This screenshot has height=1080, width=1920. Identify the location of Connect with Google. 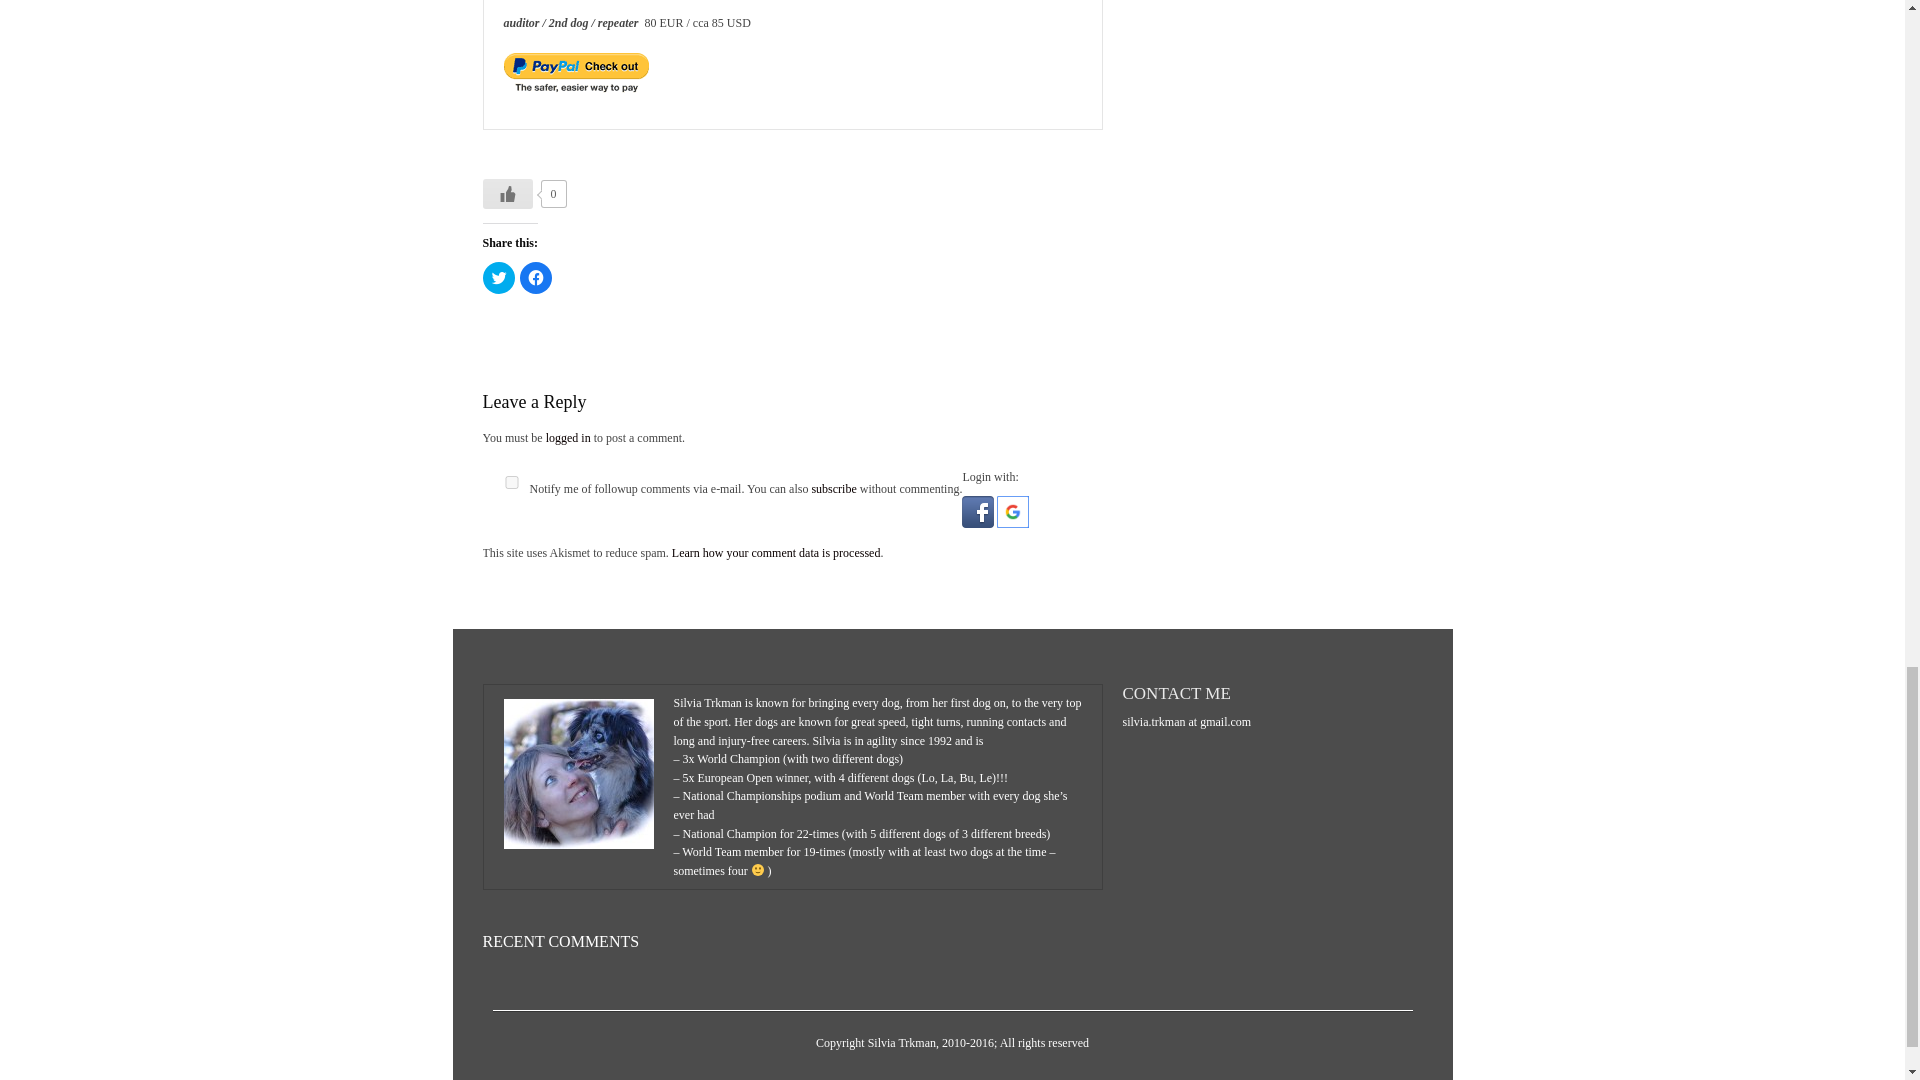
(1012, 524).